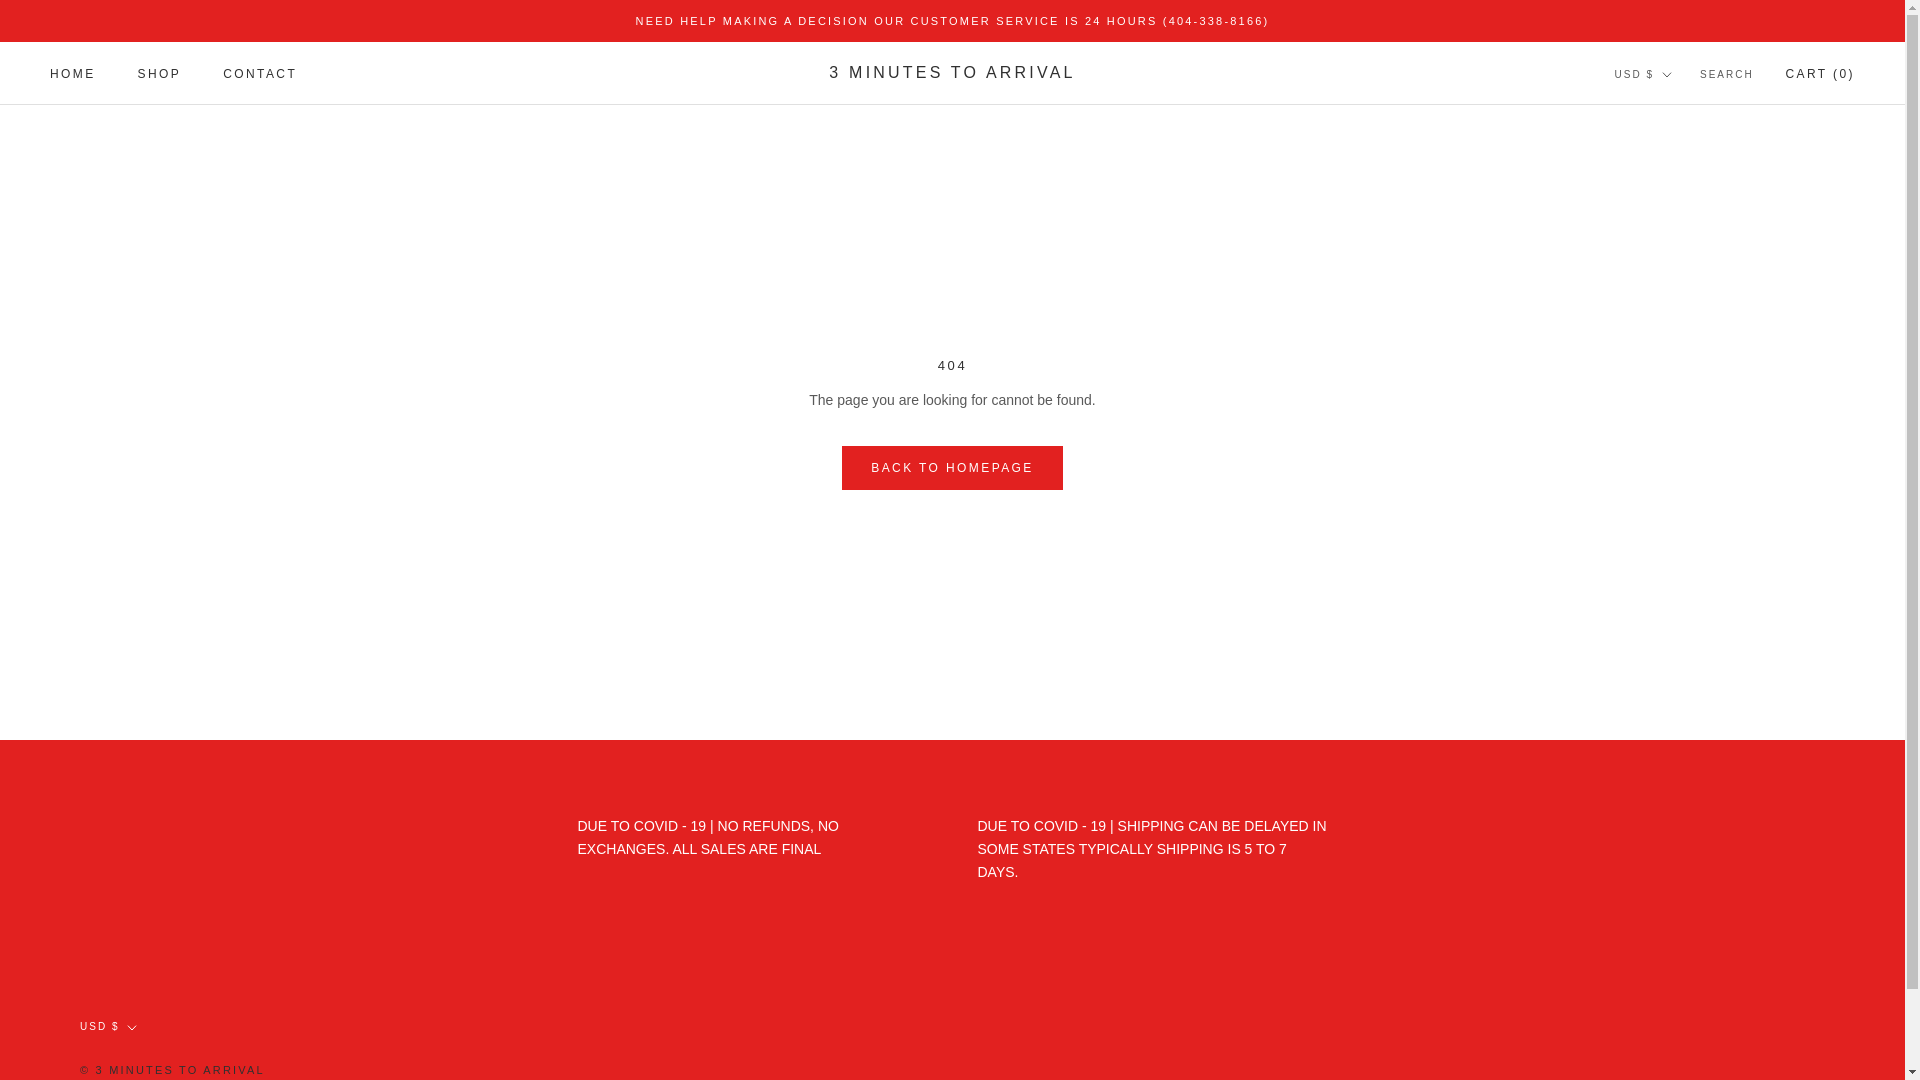 The image size is (1920, 1080). What do you see at coordinates (1678, 594) in the screenshot?
I see `CAD` at bounding box center [1678, 594].